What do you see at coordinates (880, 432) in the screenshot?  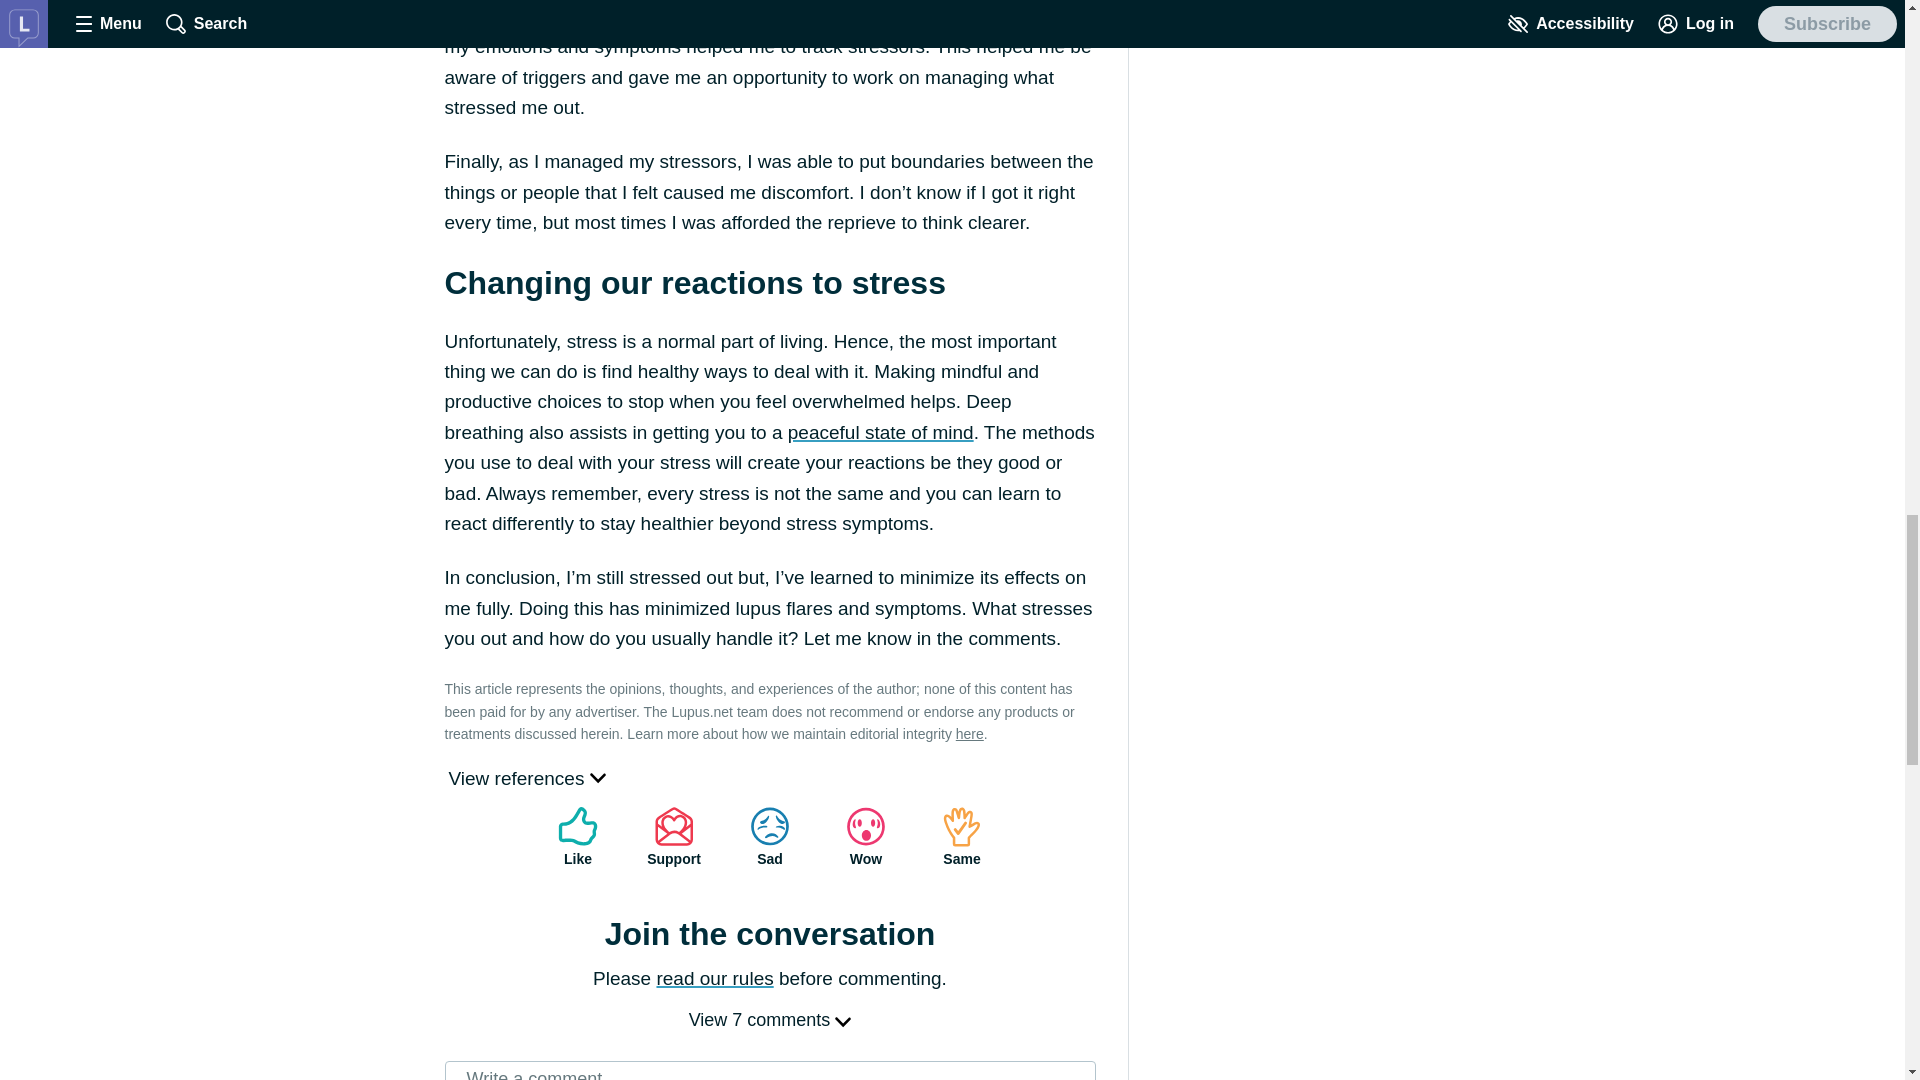 I see `peaceful state of mind` at bounding box center [880, 432].